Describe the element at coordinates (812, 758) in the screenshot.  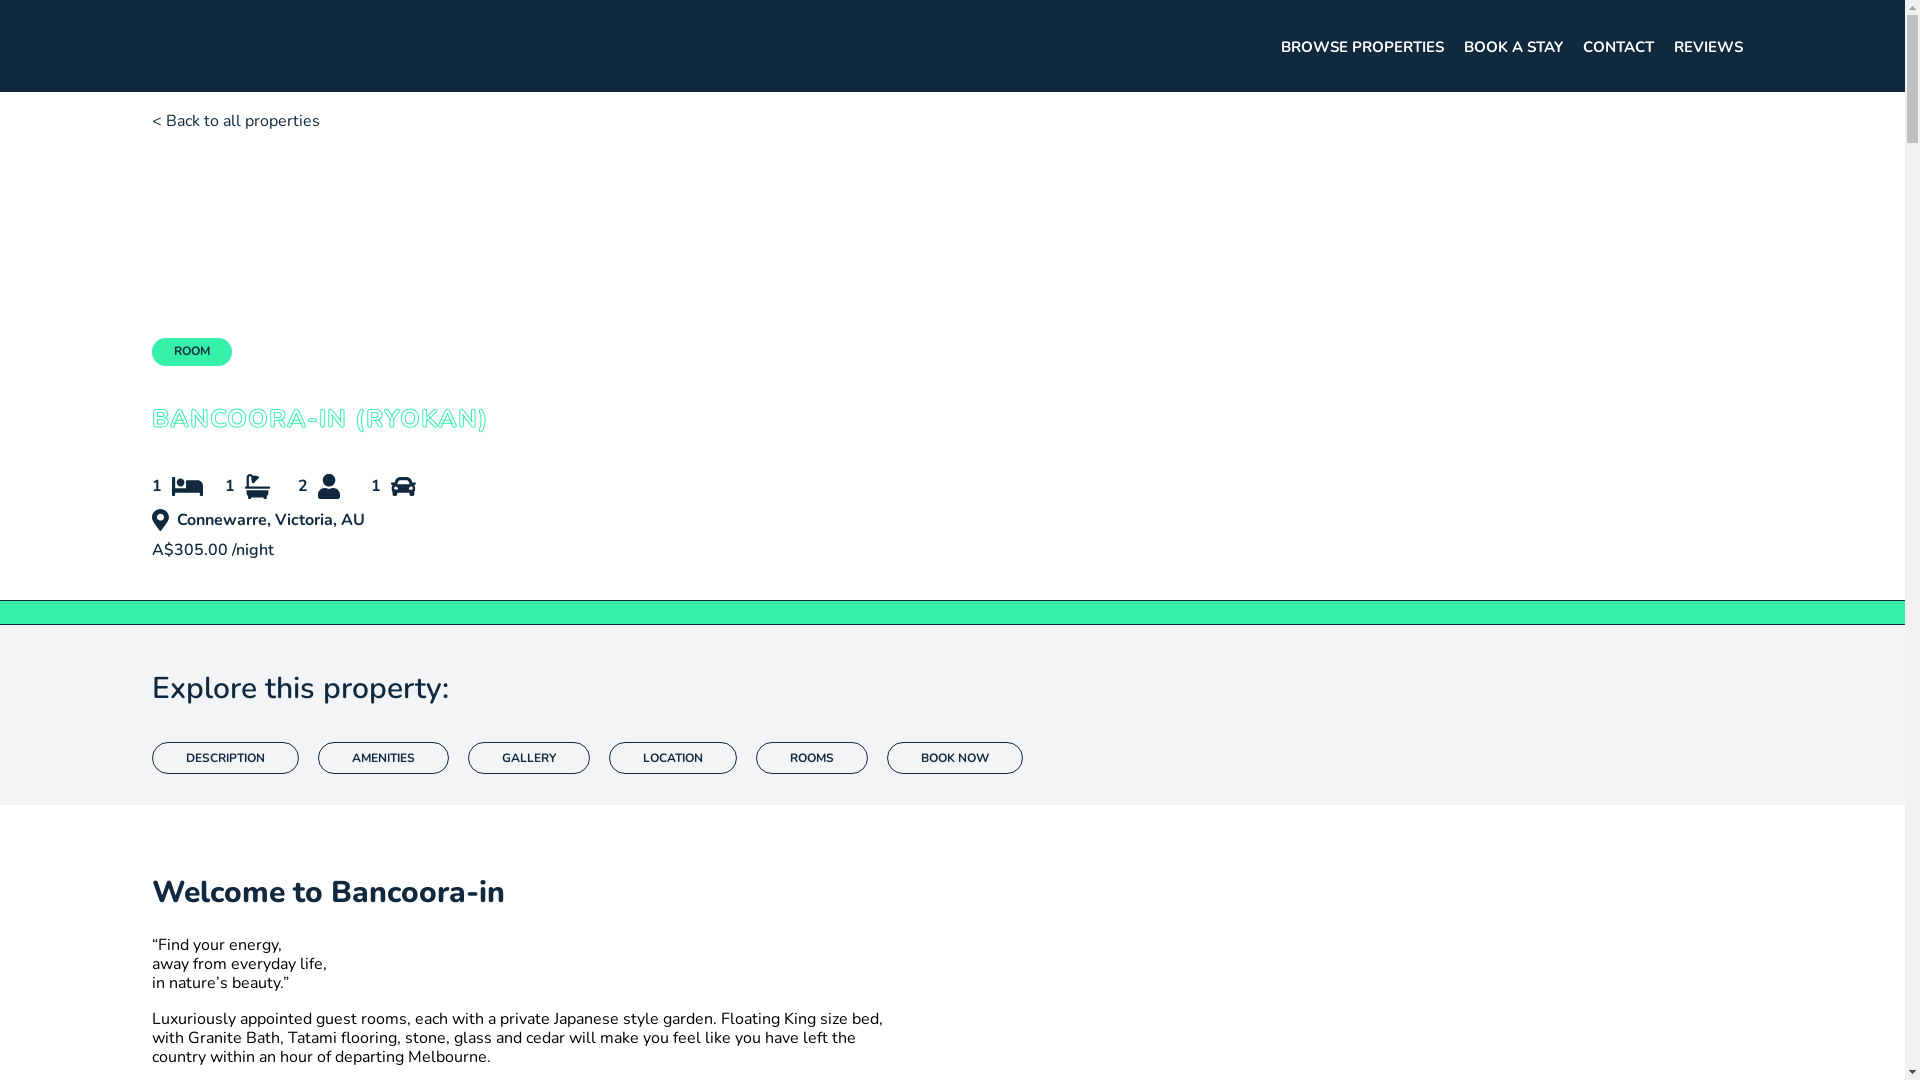
I see `ROOMS` at that location.